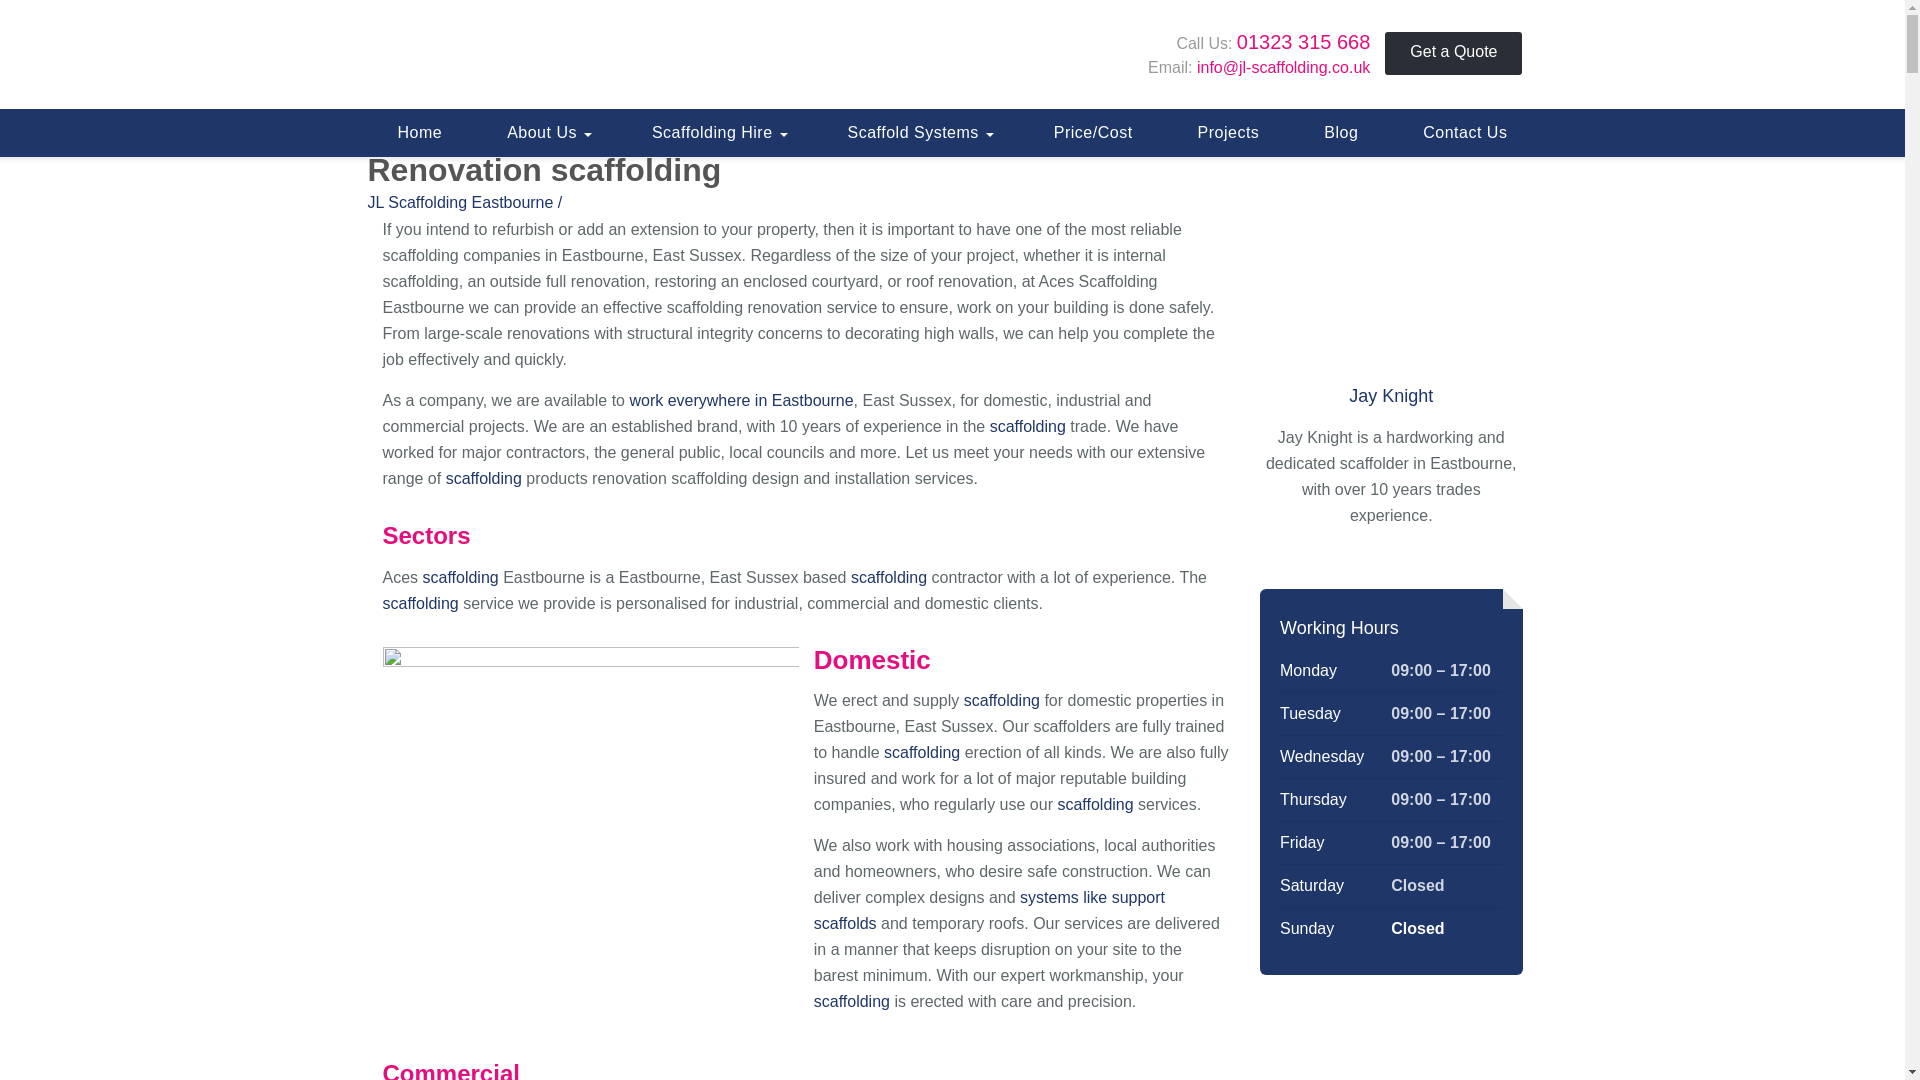  I want to click on scaffolding, so click(460, 578).